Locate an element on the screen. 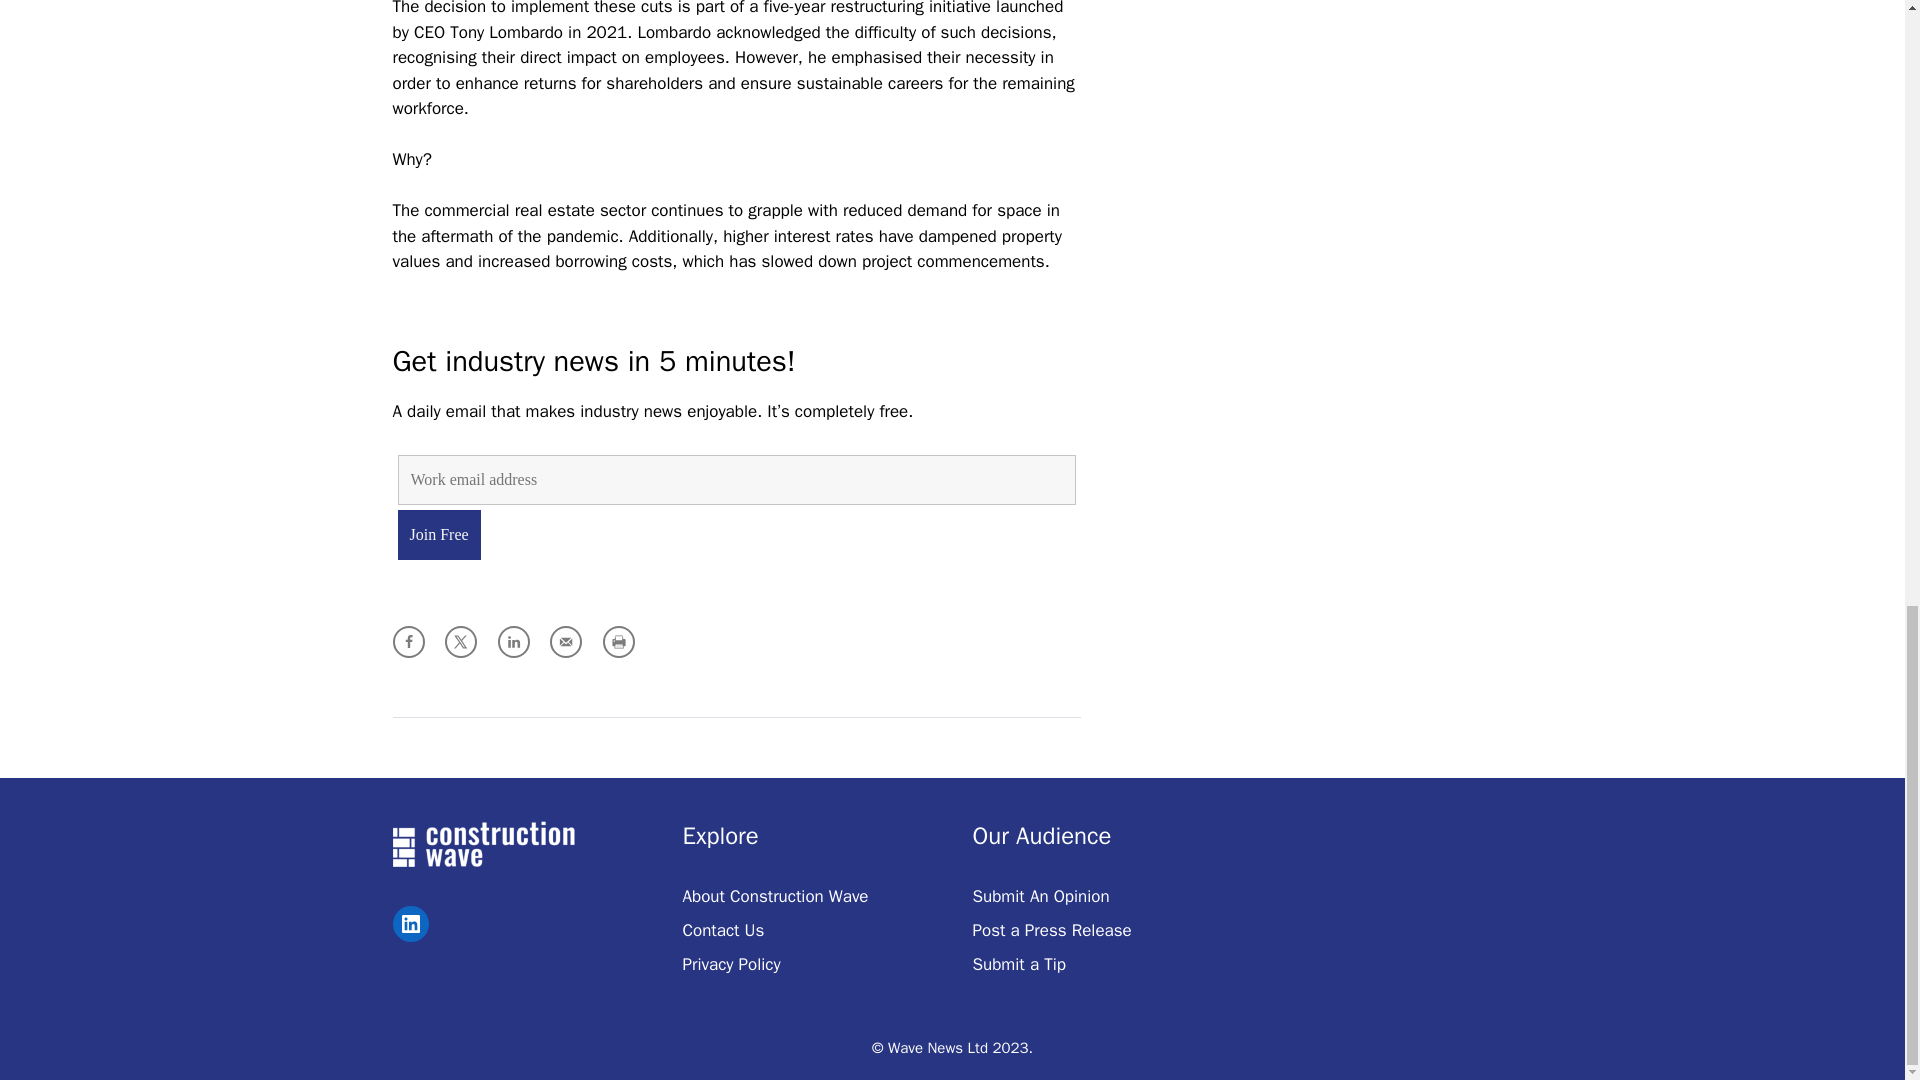 This screenshot has width=1920, height=1080. Share on X is located at coordinates (460, 642).